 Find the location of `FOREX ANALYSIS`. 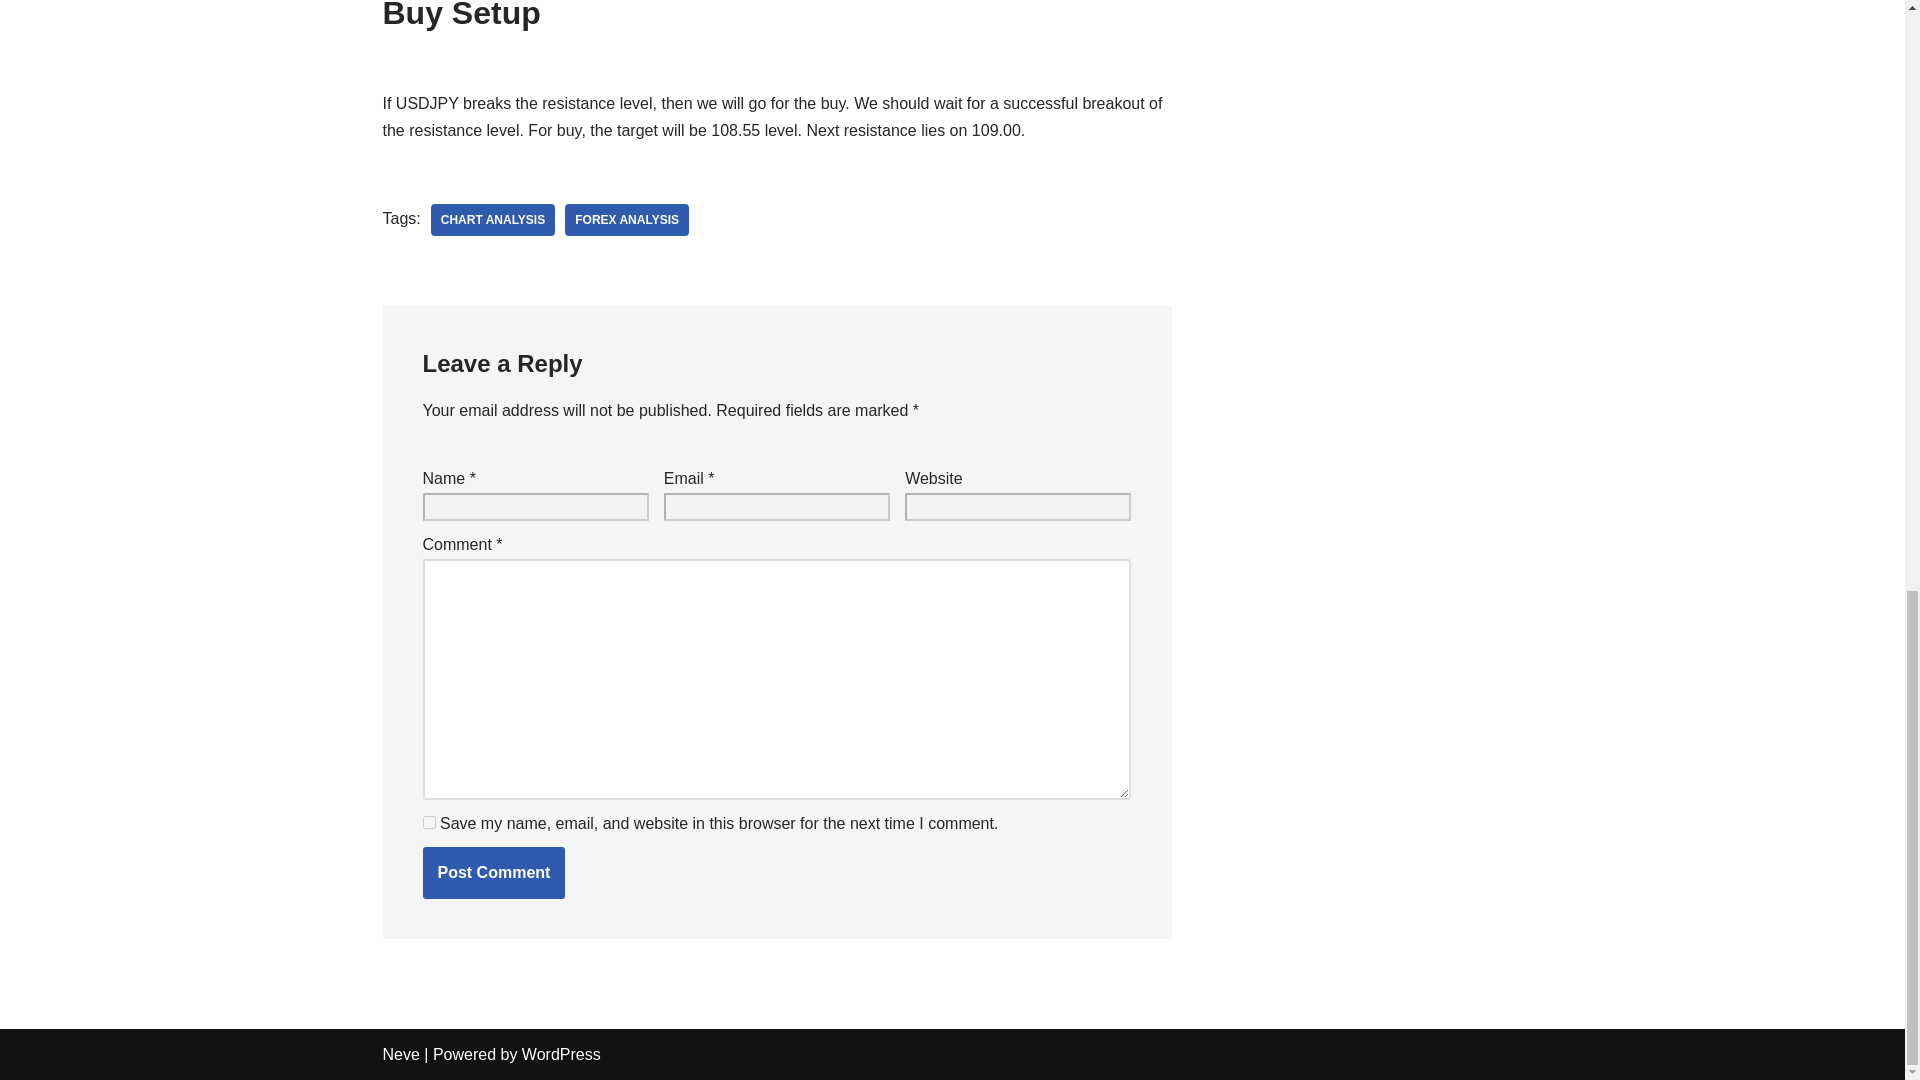

FOREX ANALYSIS is located at coordinates (626, 220).